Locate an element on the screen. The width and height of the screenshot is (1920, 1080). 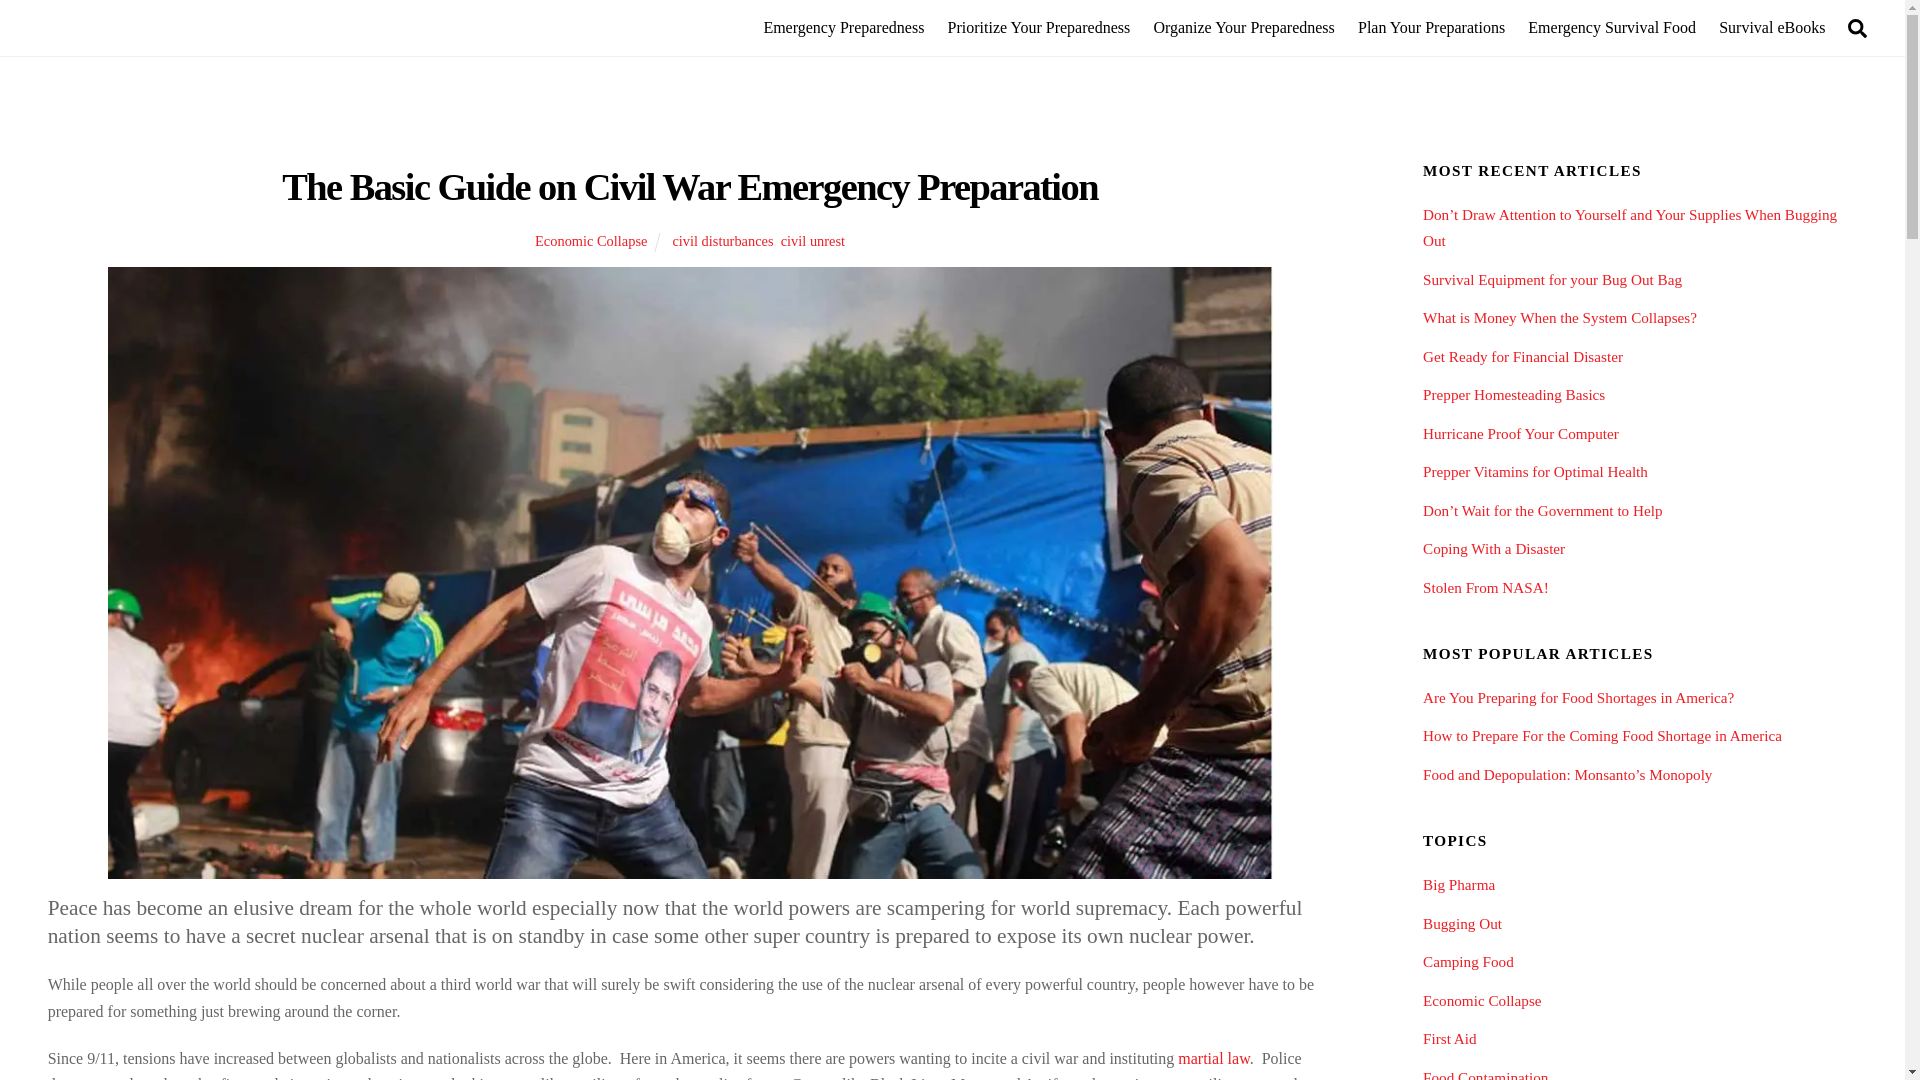
Get Ready for Financial Disaster is located at coordinates (1522, 356).